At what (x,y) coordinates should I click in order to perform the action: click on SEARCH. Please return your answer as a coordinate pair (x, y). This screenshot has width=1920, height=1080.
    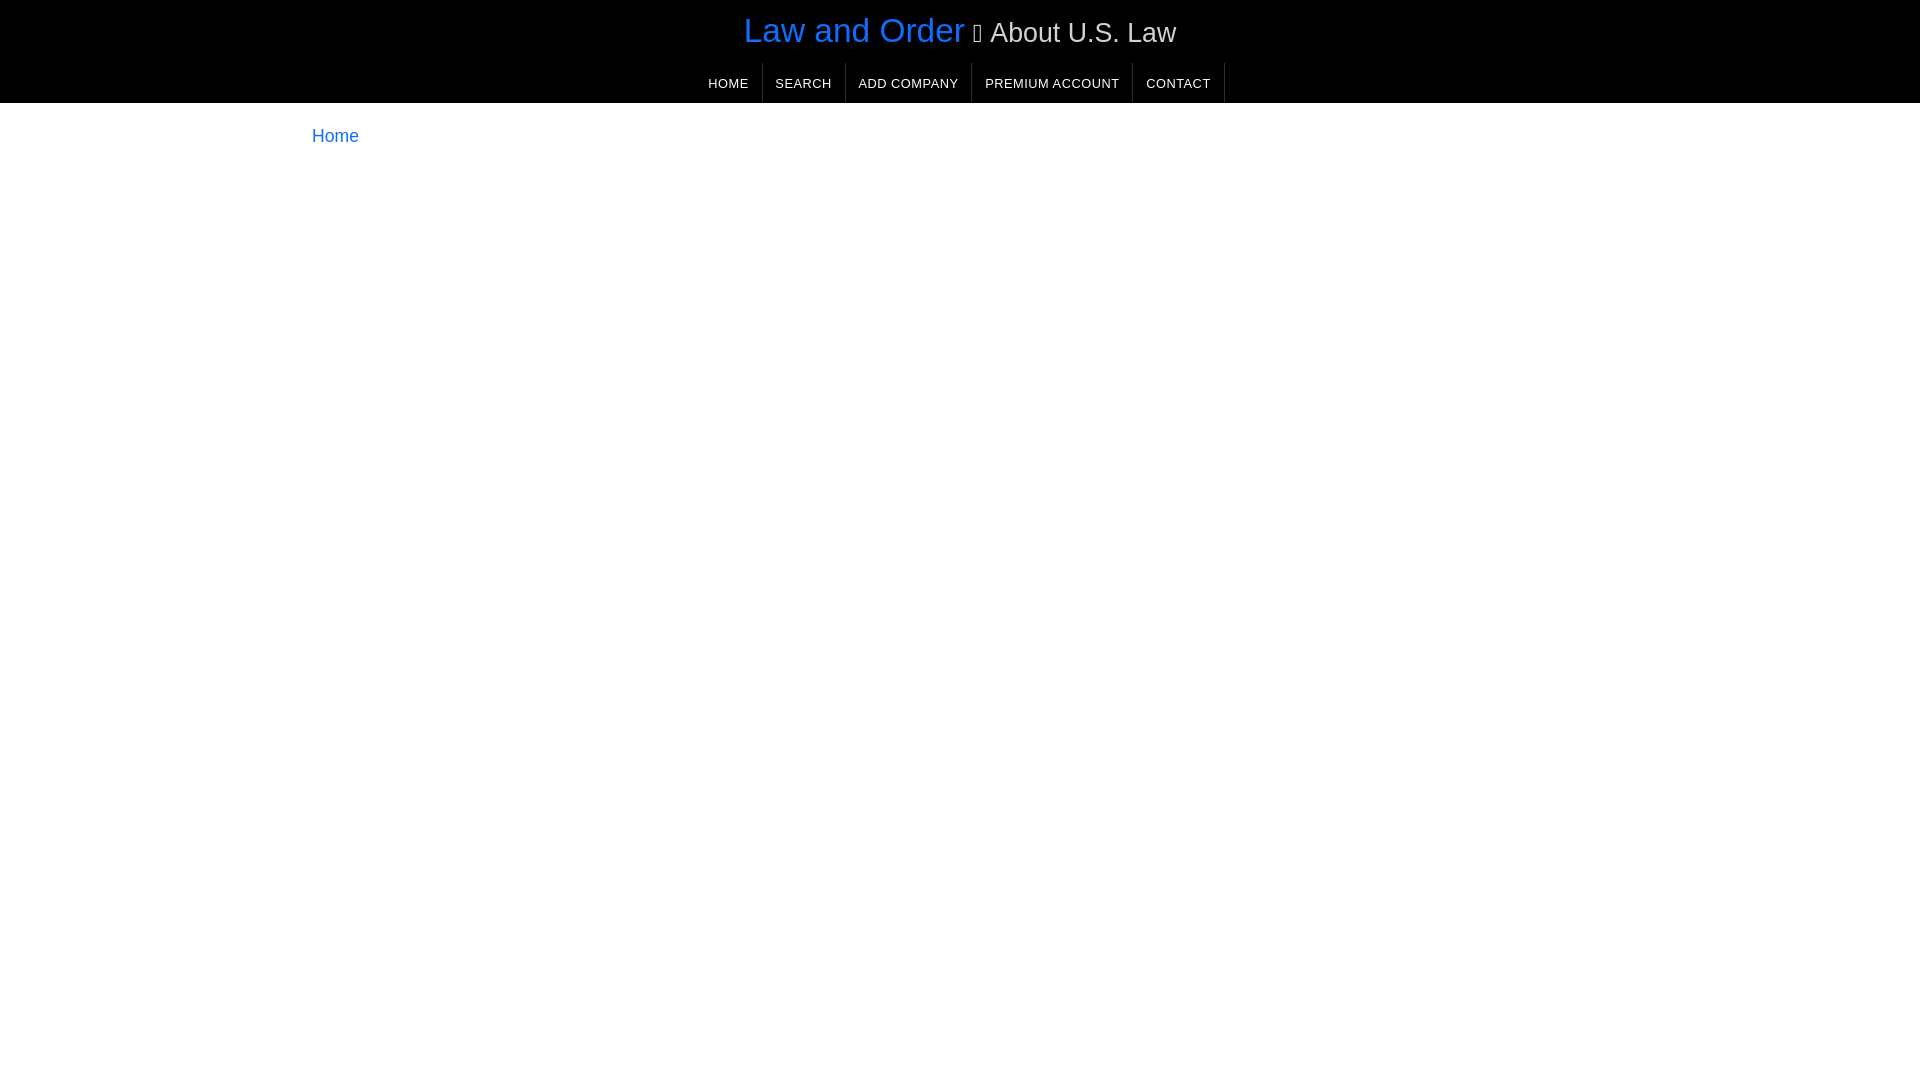
    Looking at the image, I should click on (803, 82).